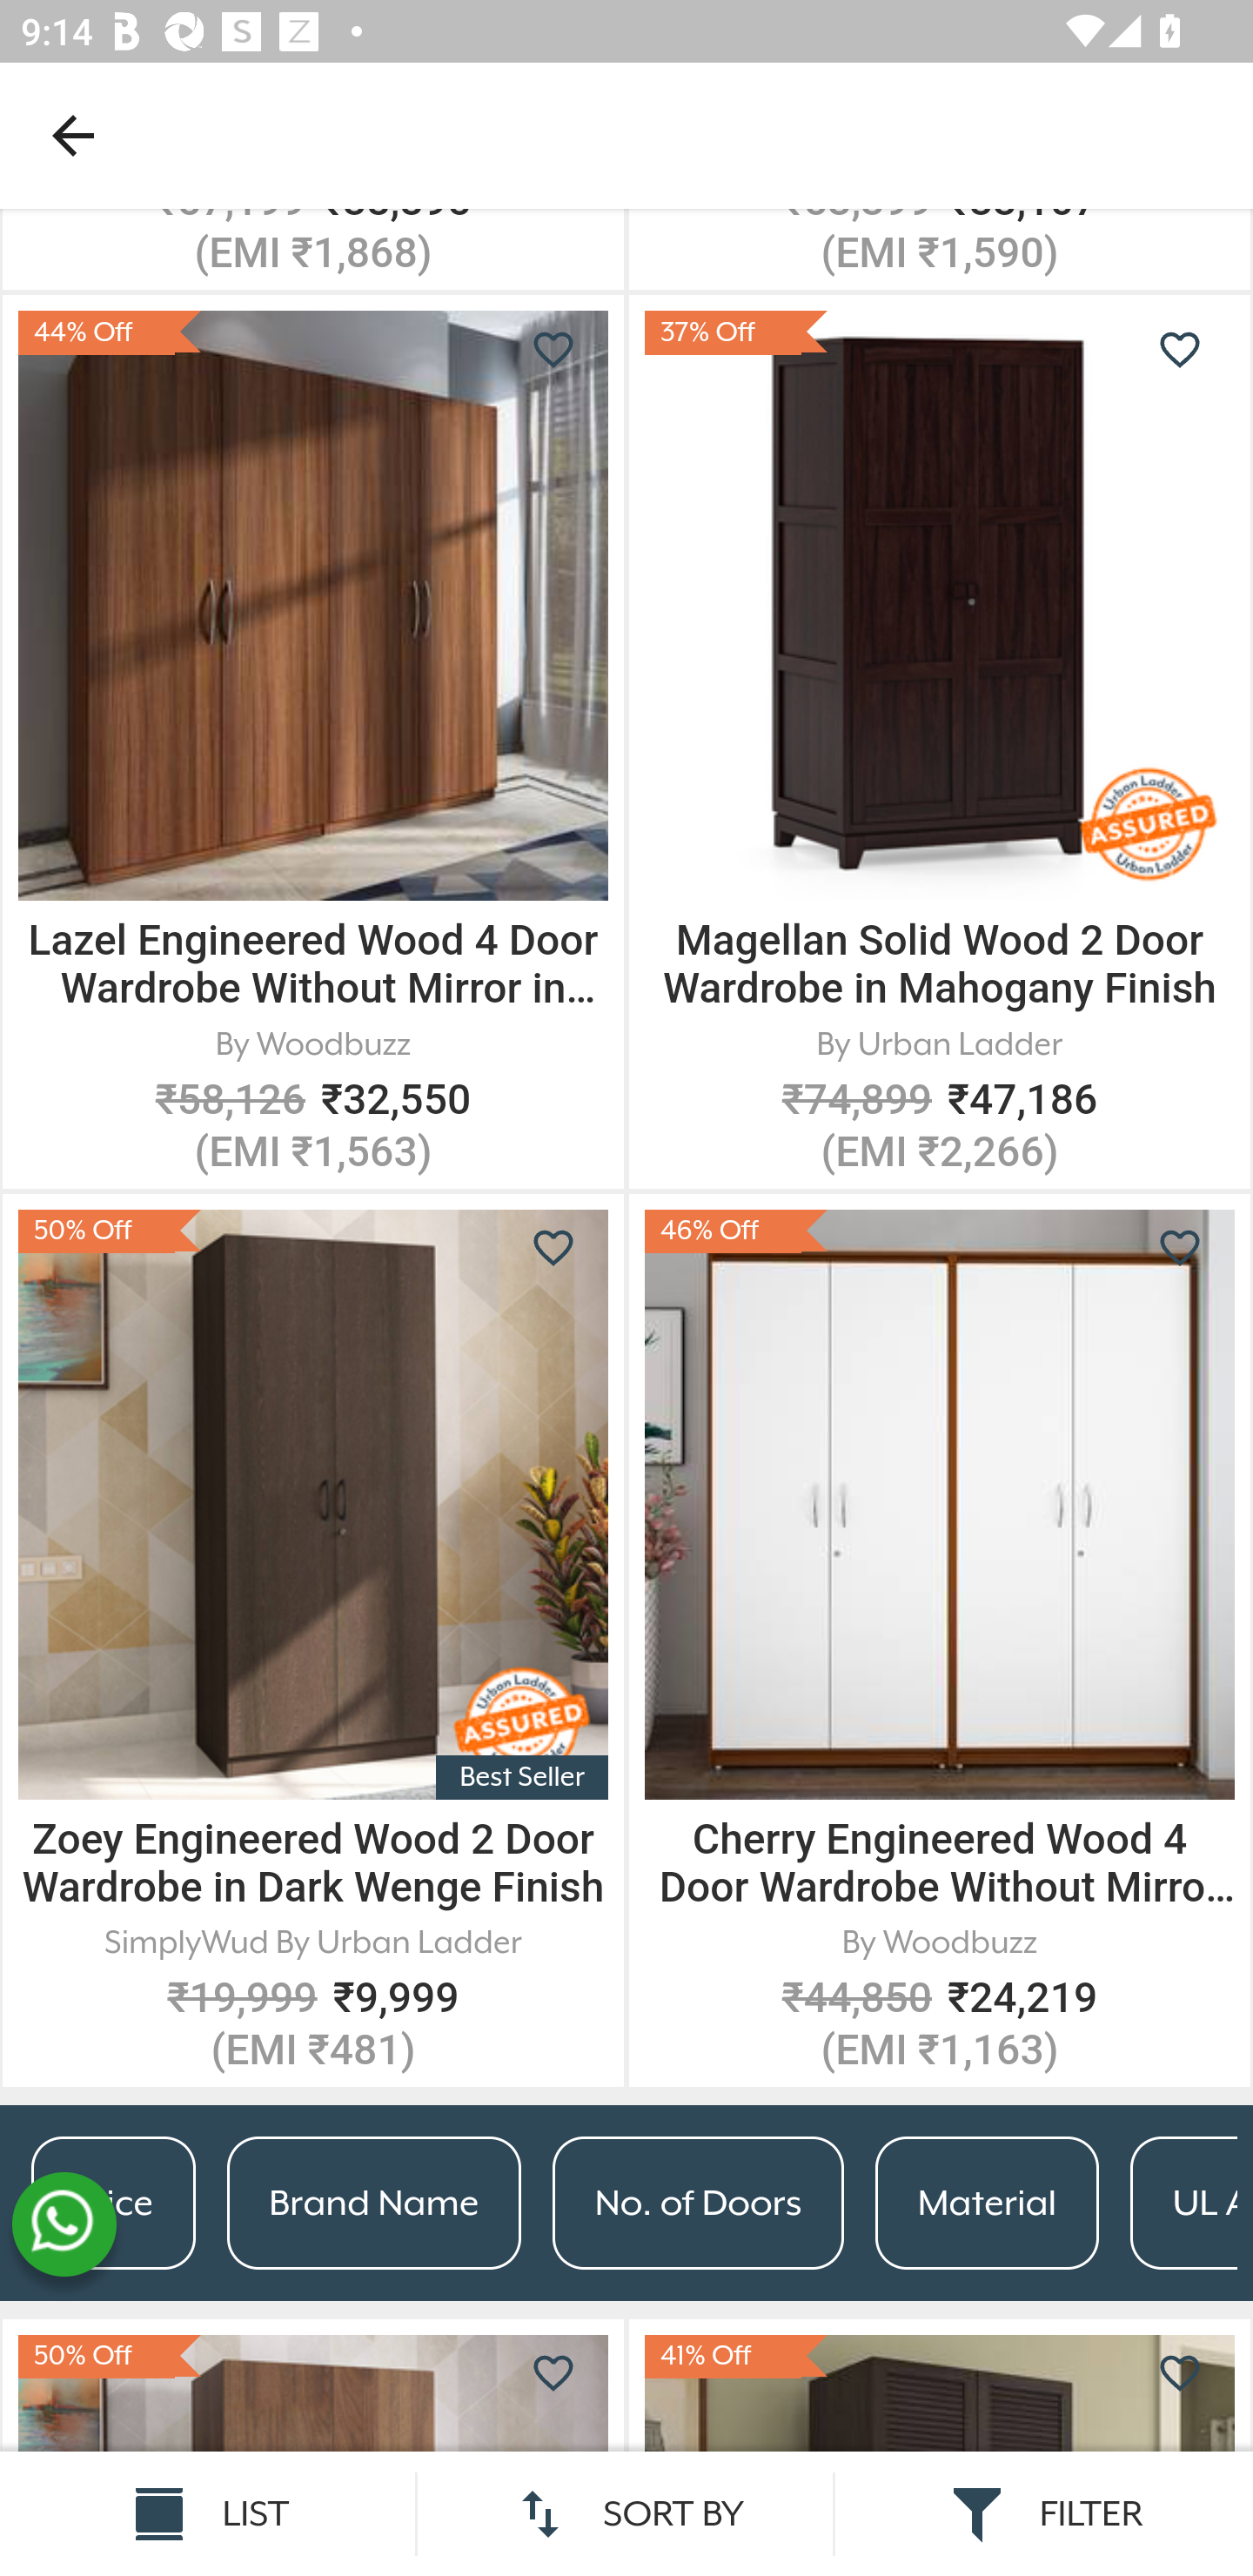 Image resolution: width=1253 pixels, height=2576 pixels. What do you see at coordinates (987, 2205) in the screenshot?
I see `Material` at bounding box center [987, 2205].